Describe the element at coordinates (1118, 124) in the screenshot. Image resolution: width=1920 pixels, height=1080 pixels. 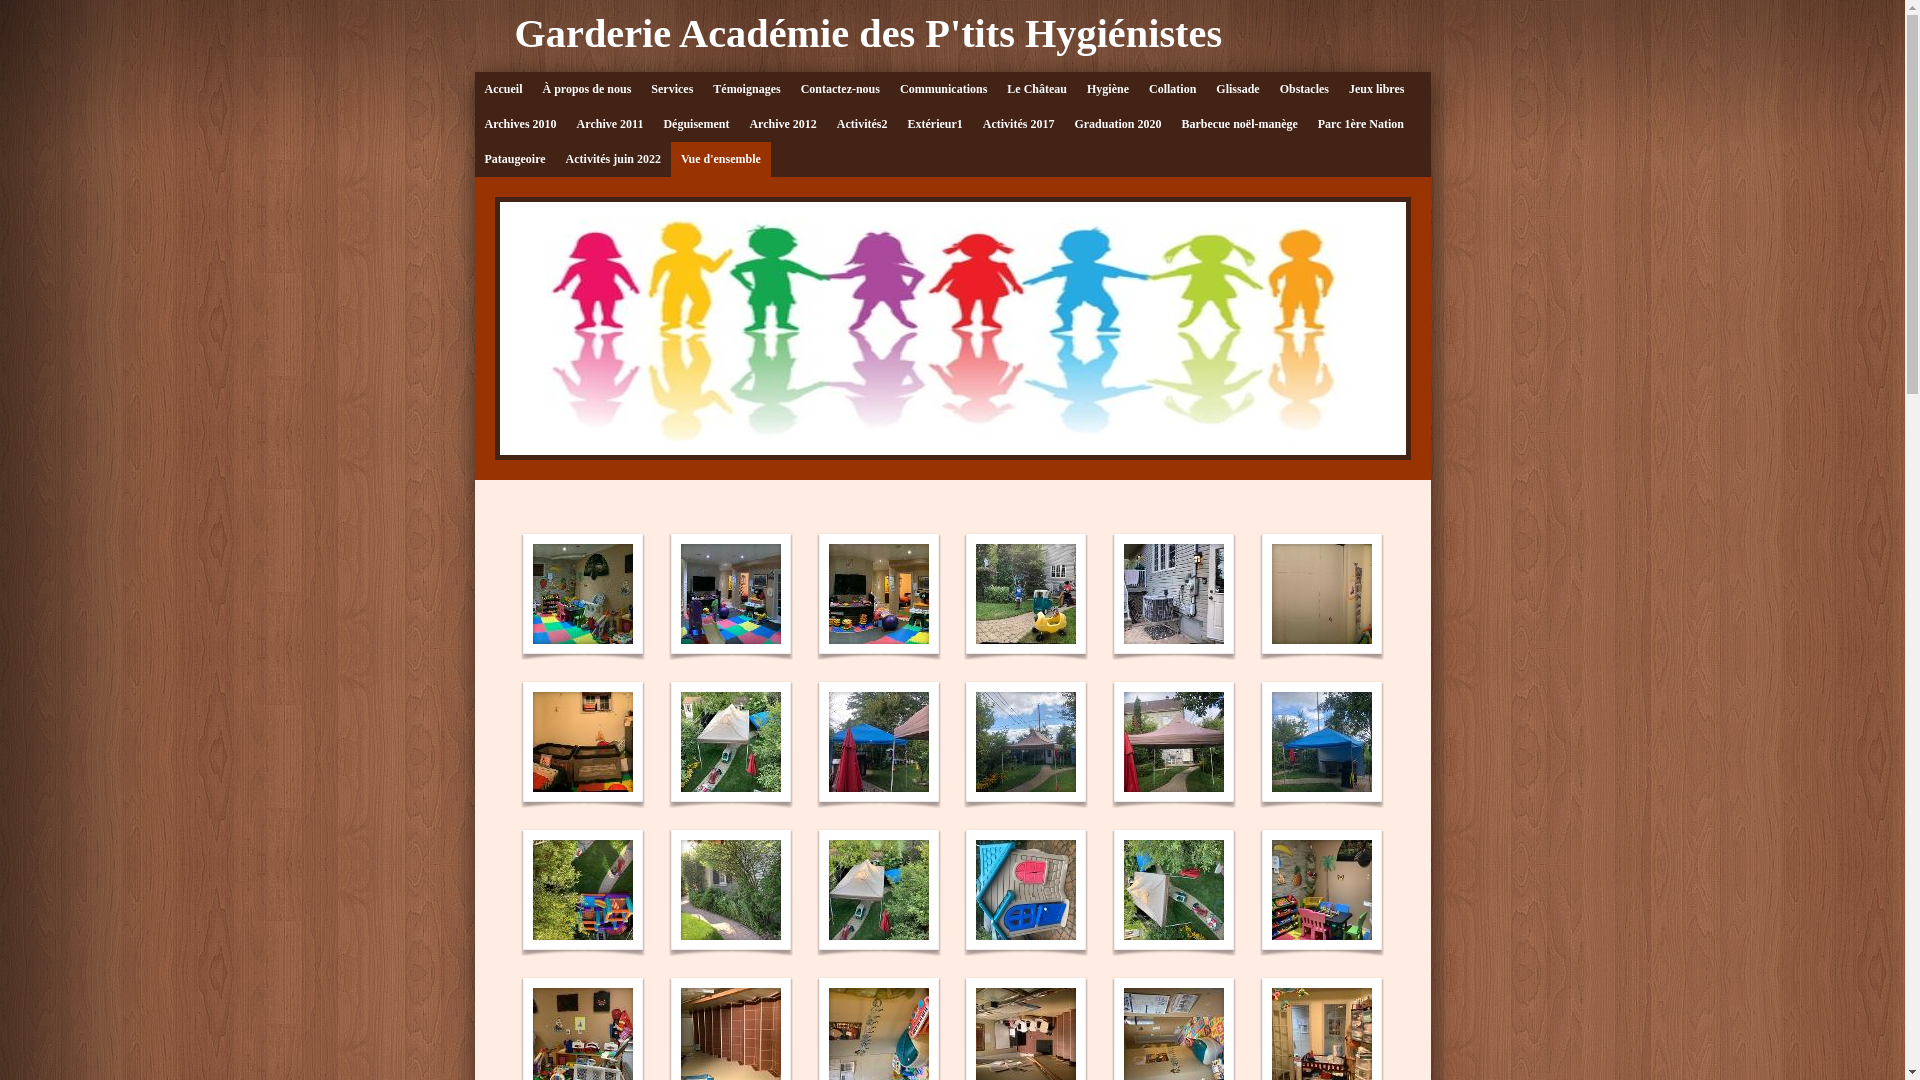
I see `Graduation 2020` at that location.